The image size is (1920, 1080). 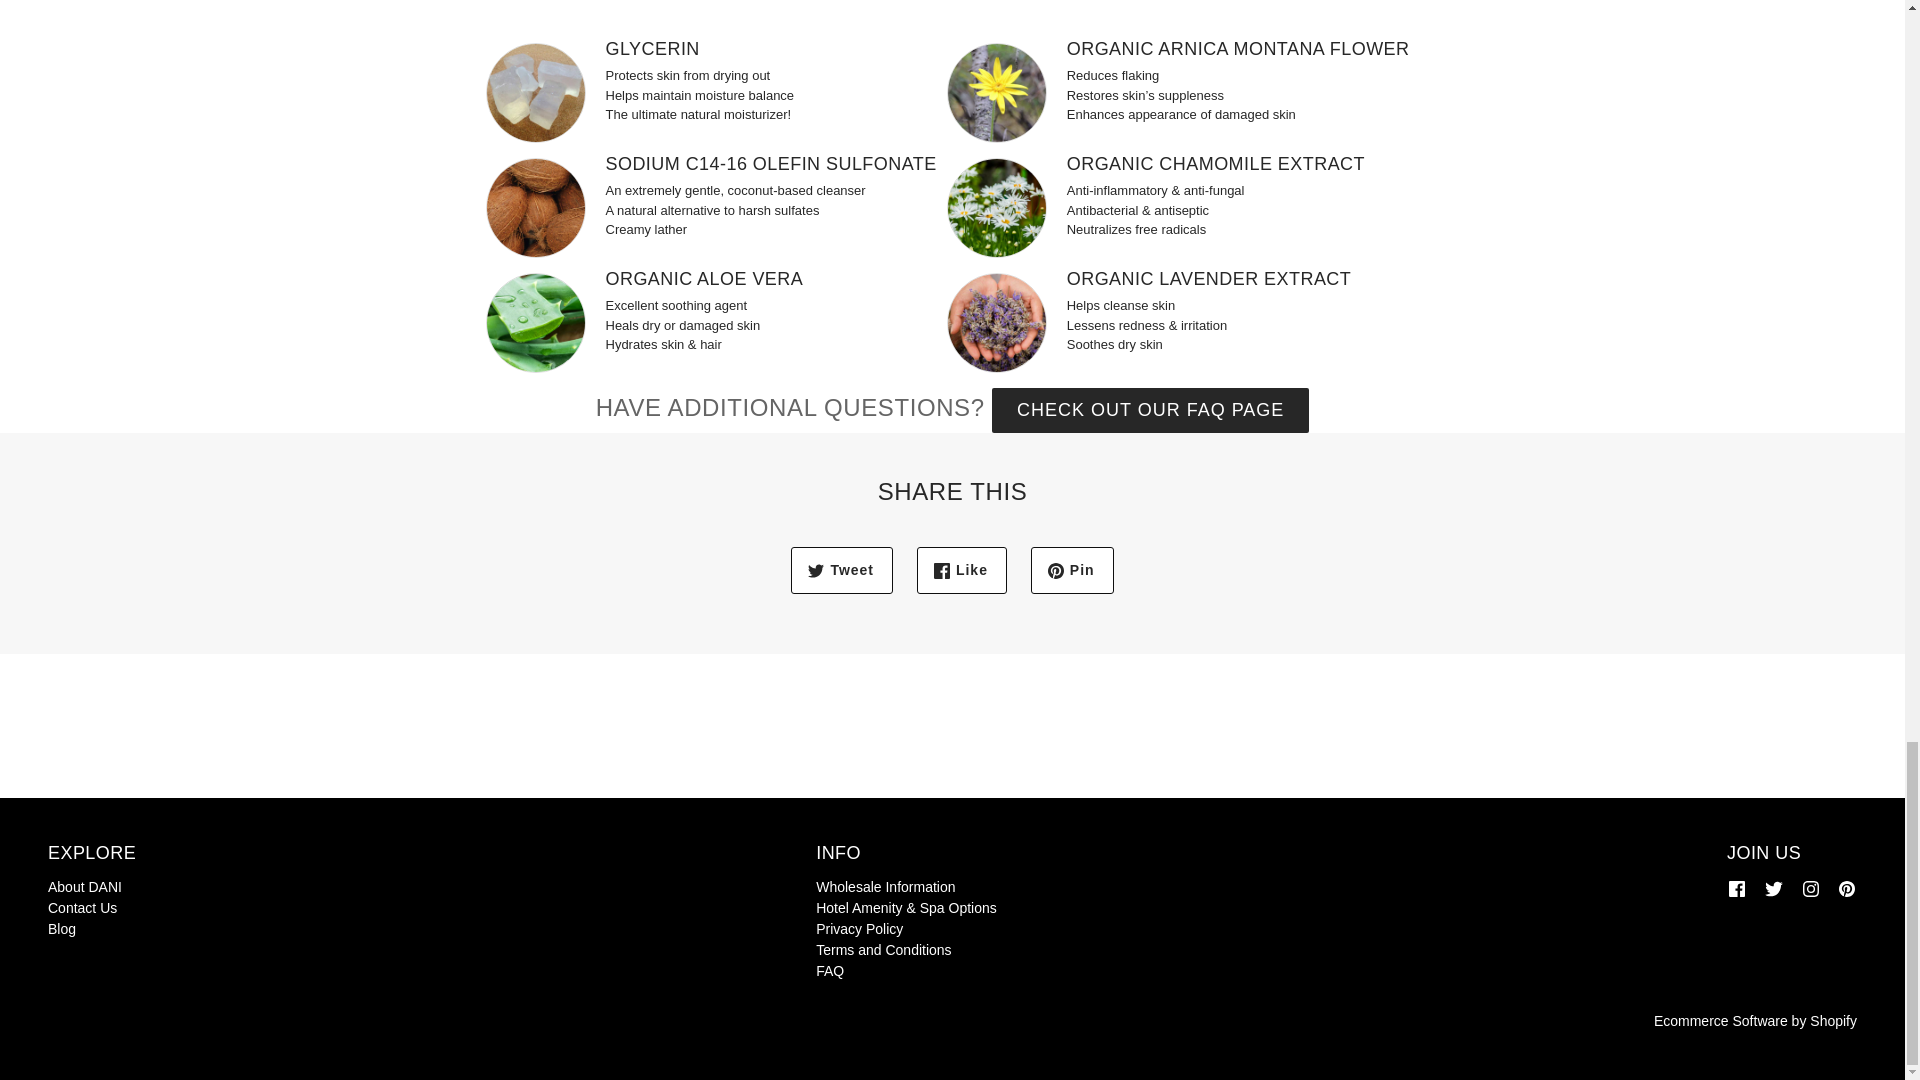 I want to click on About DANI, so click(x=85, y=887).